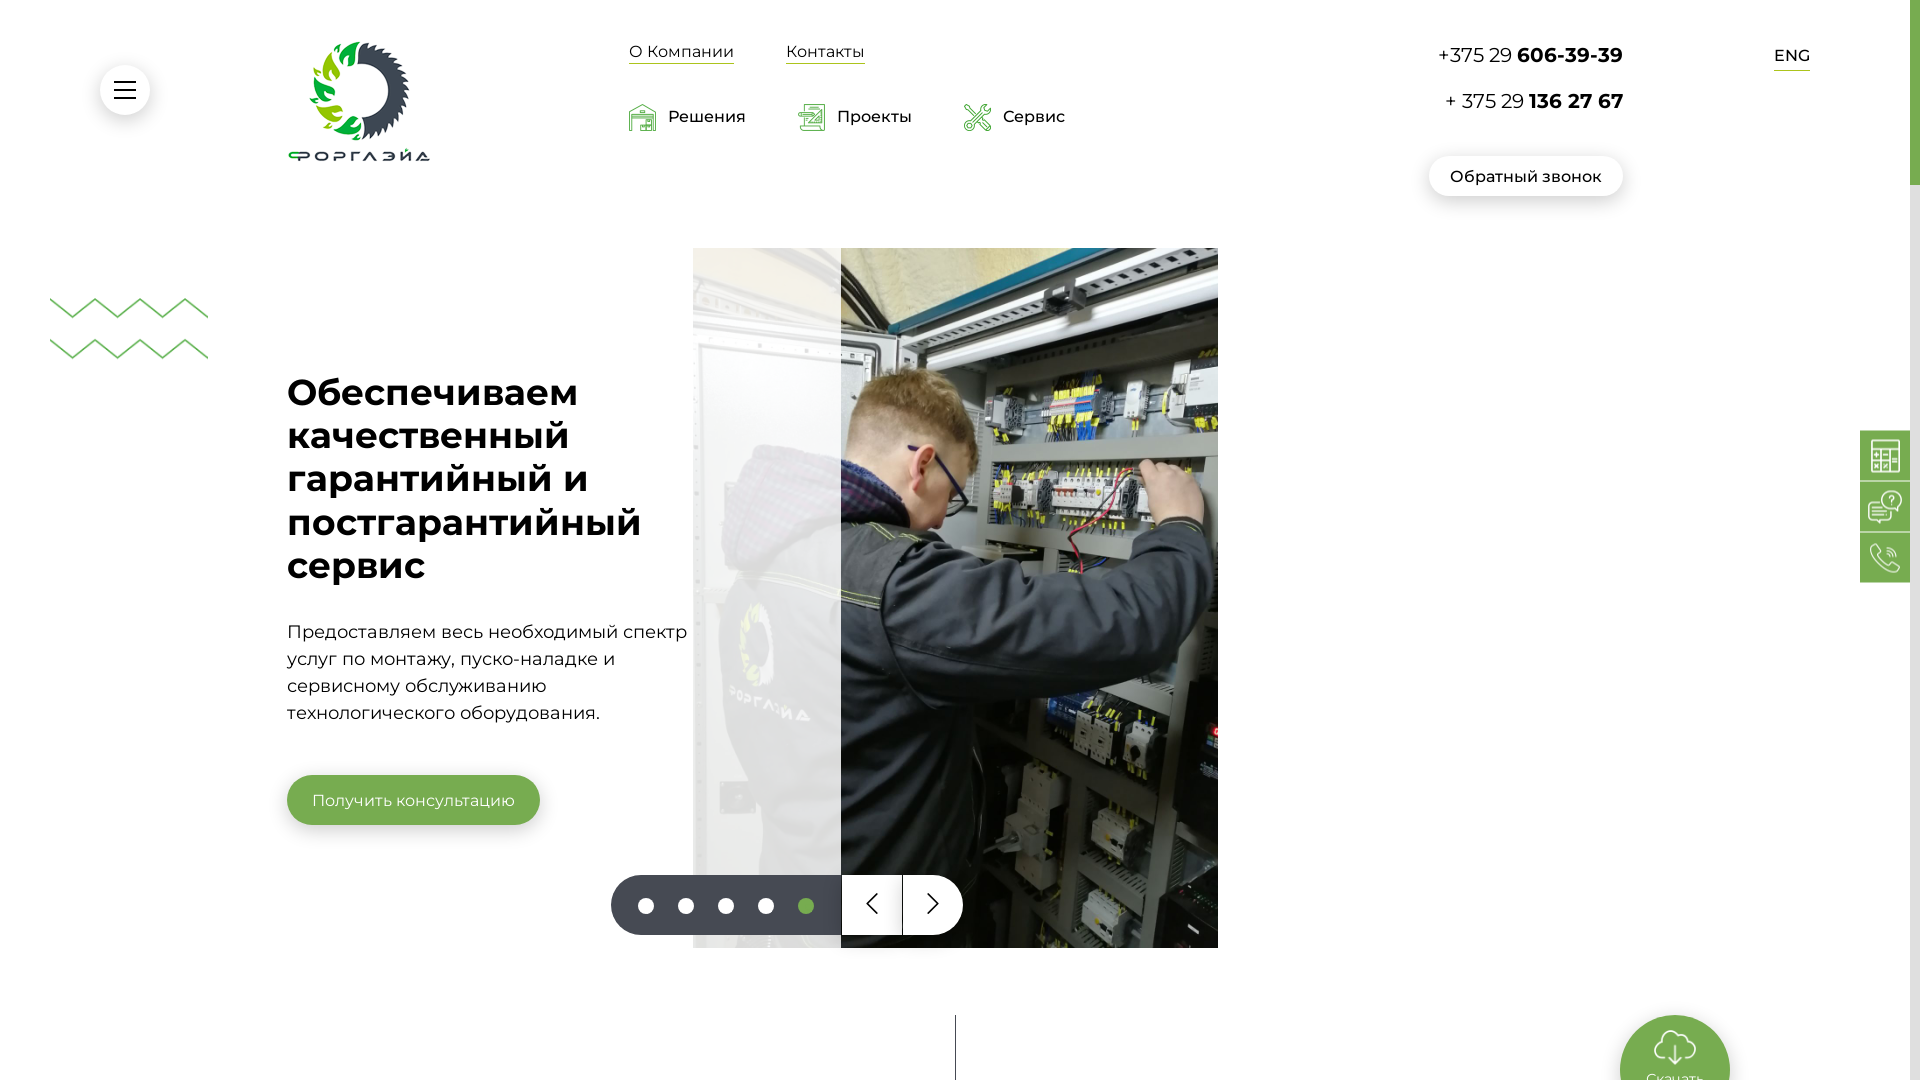 The height and width of the screenshot is (1080, 1920). I want to click on 5, so click(806, 906).